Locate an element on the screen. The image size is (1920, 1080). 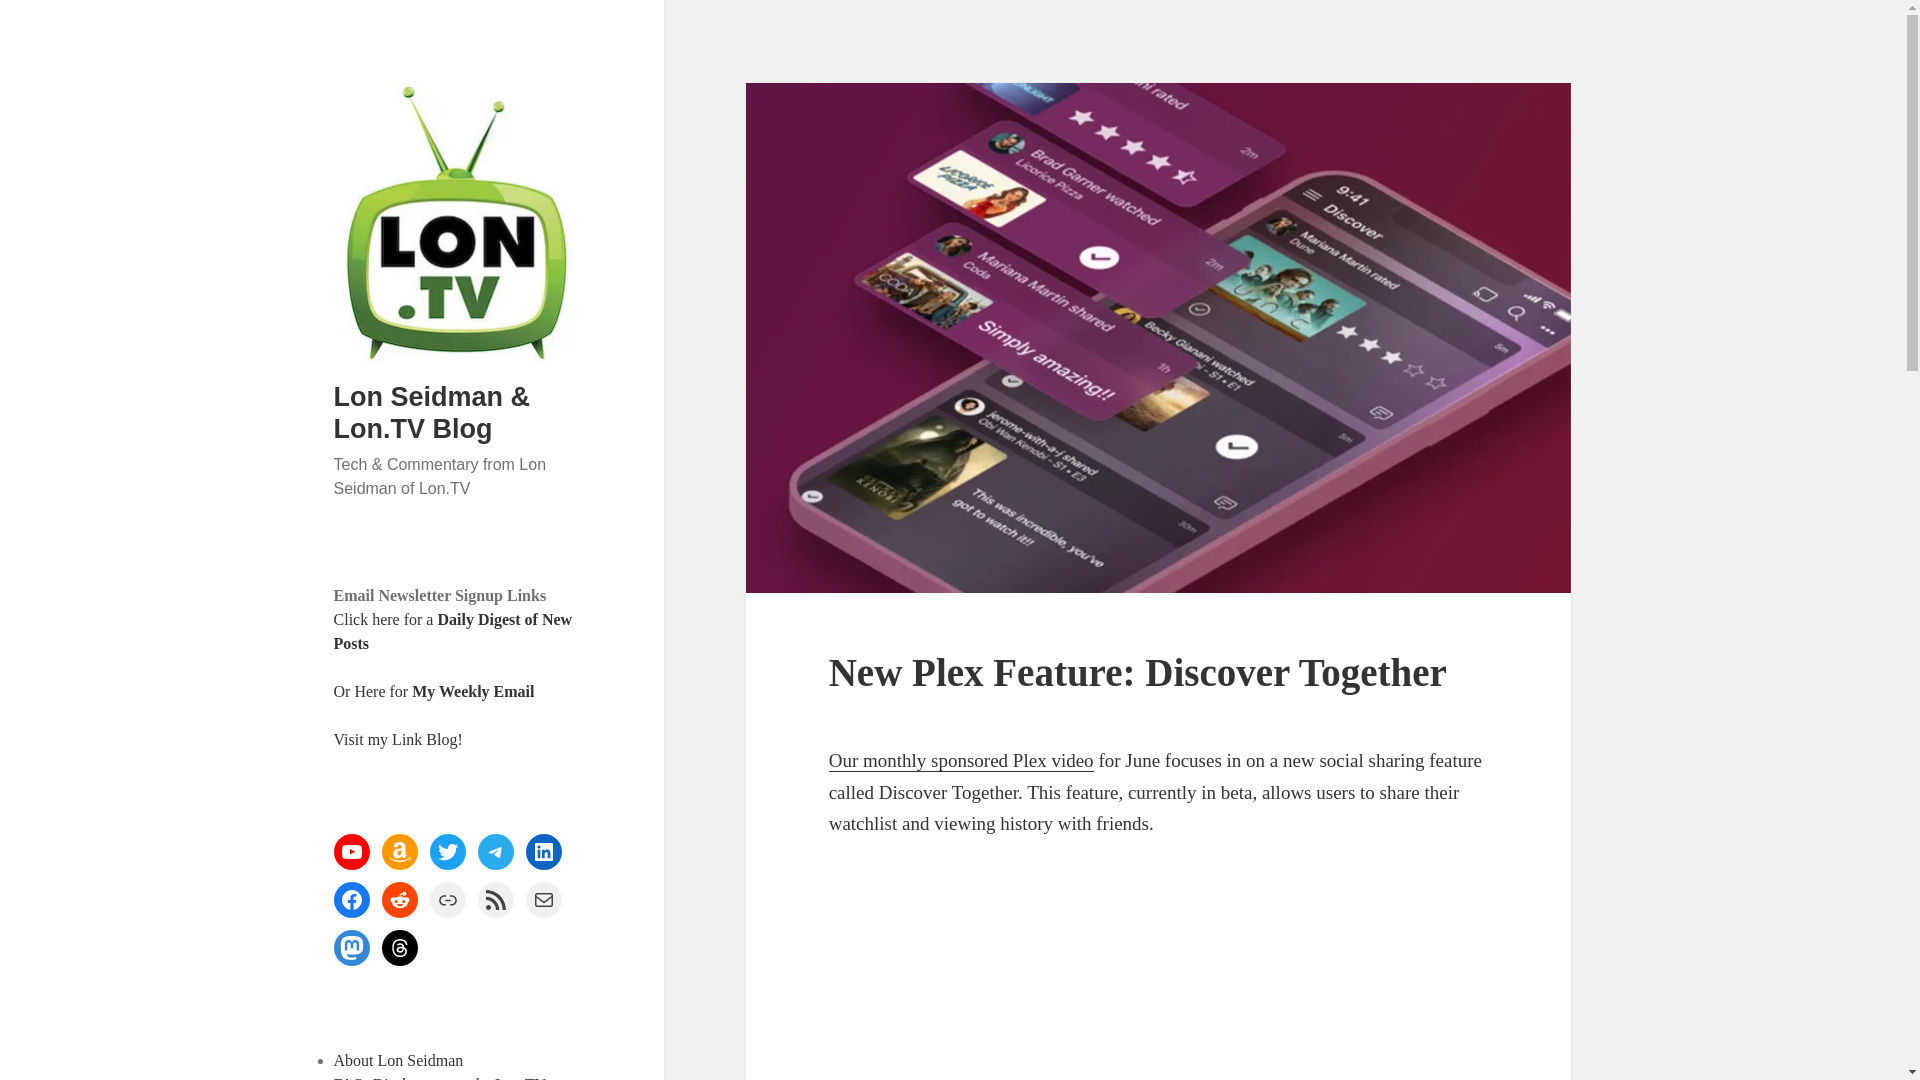
Threads is located at coordinates (400, 947).